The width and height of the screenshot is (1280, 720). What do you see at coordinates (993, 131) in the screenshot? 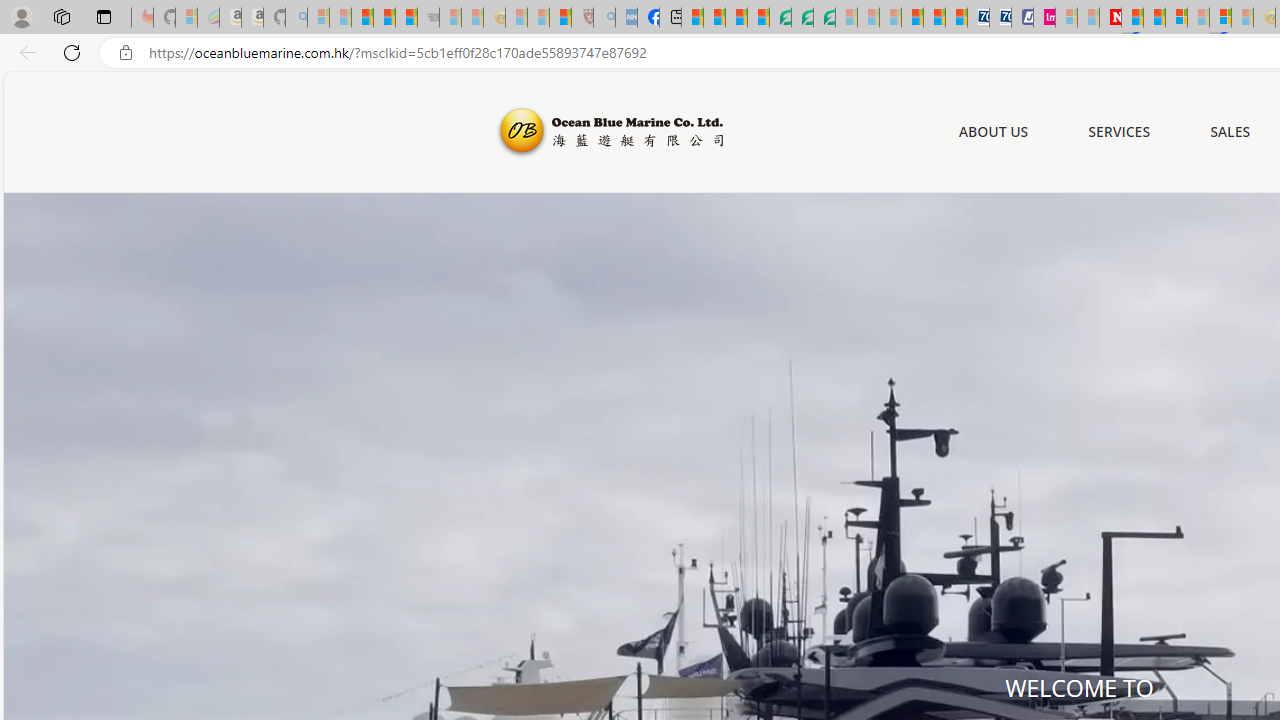
I see `ABOUT US` at bounding box center [993, 131].